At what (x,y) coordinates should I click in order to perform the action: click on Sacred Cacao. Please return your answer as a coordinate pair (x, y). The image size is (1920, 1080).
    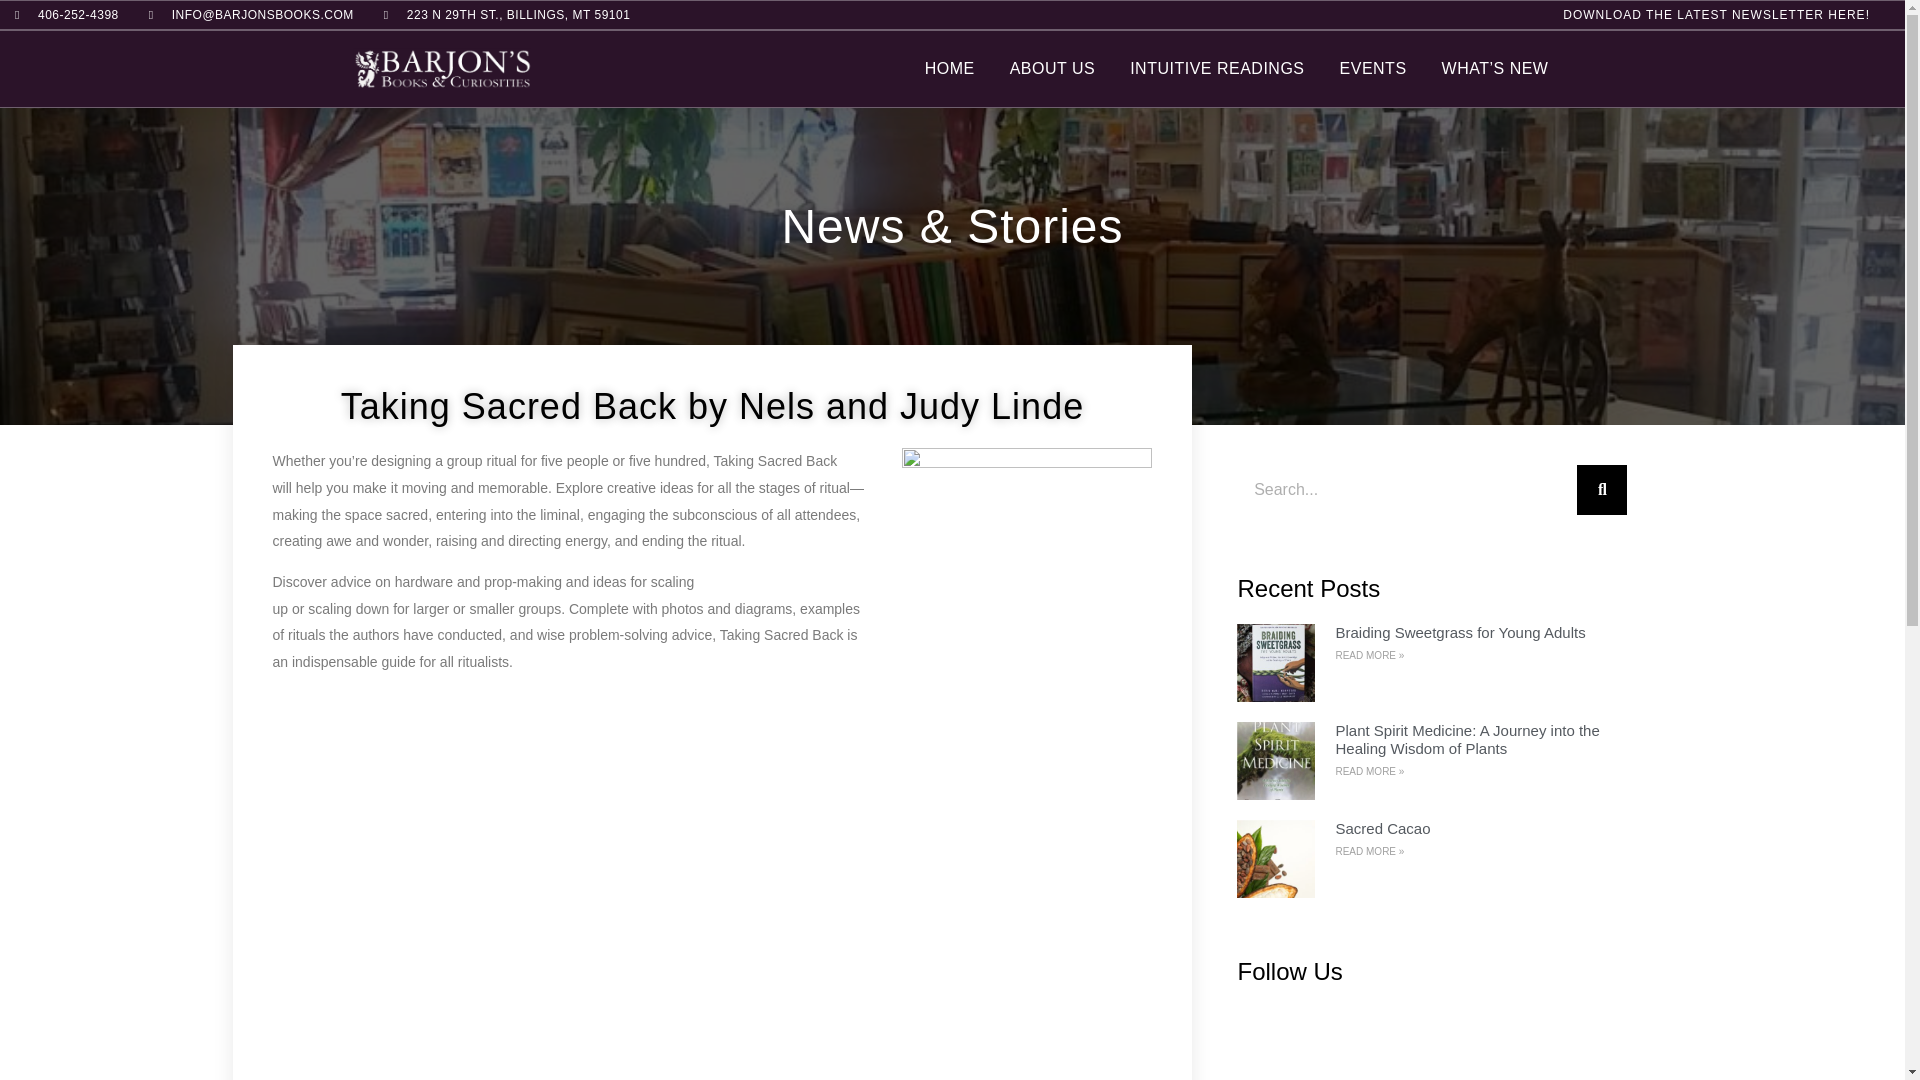
    Looking at the image, I should click on (1382, 828).